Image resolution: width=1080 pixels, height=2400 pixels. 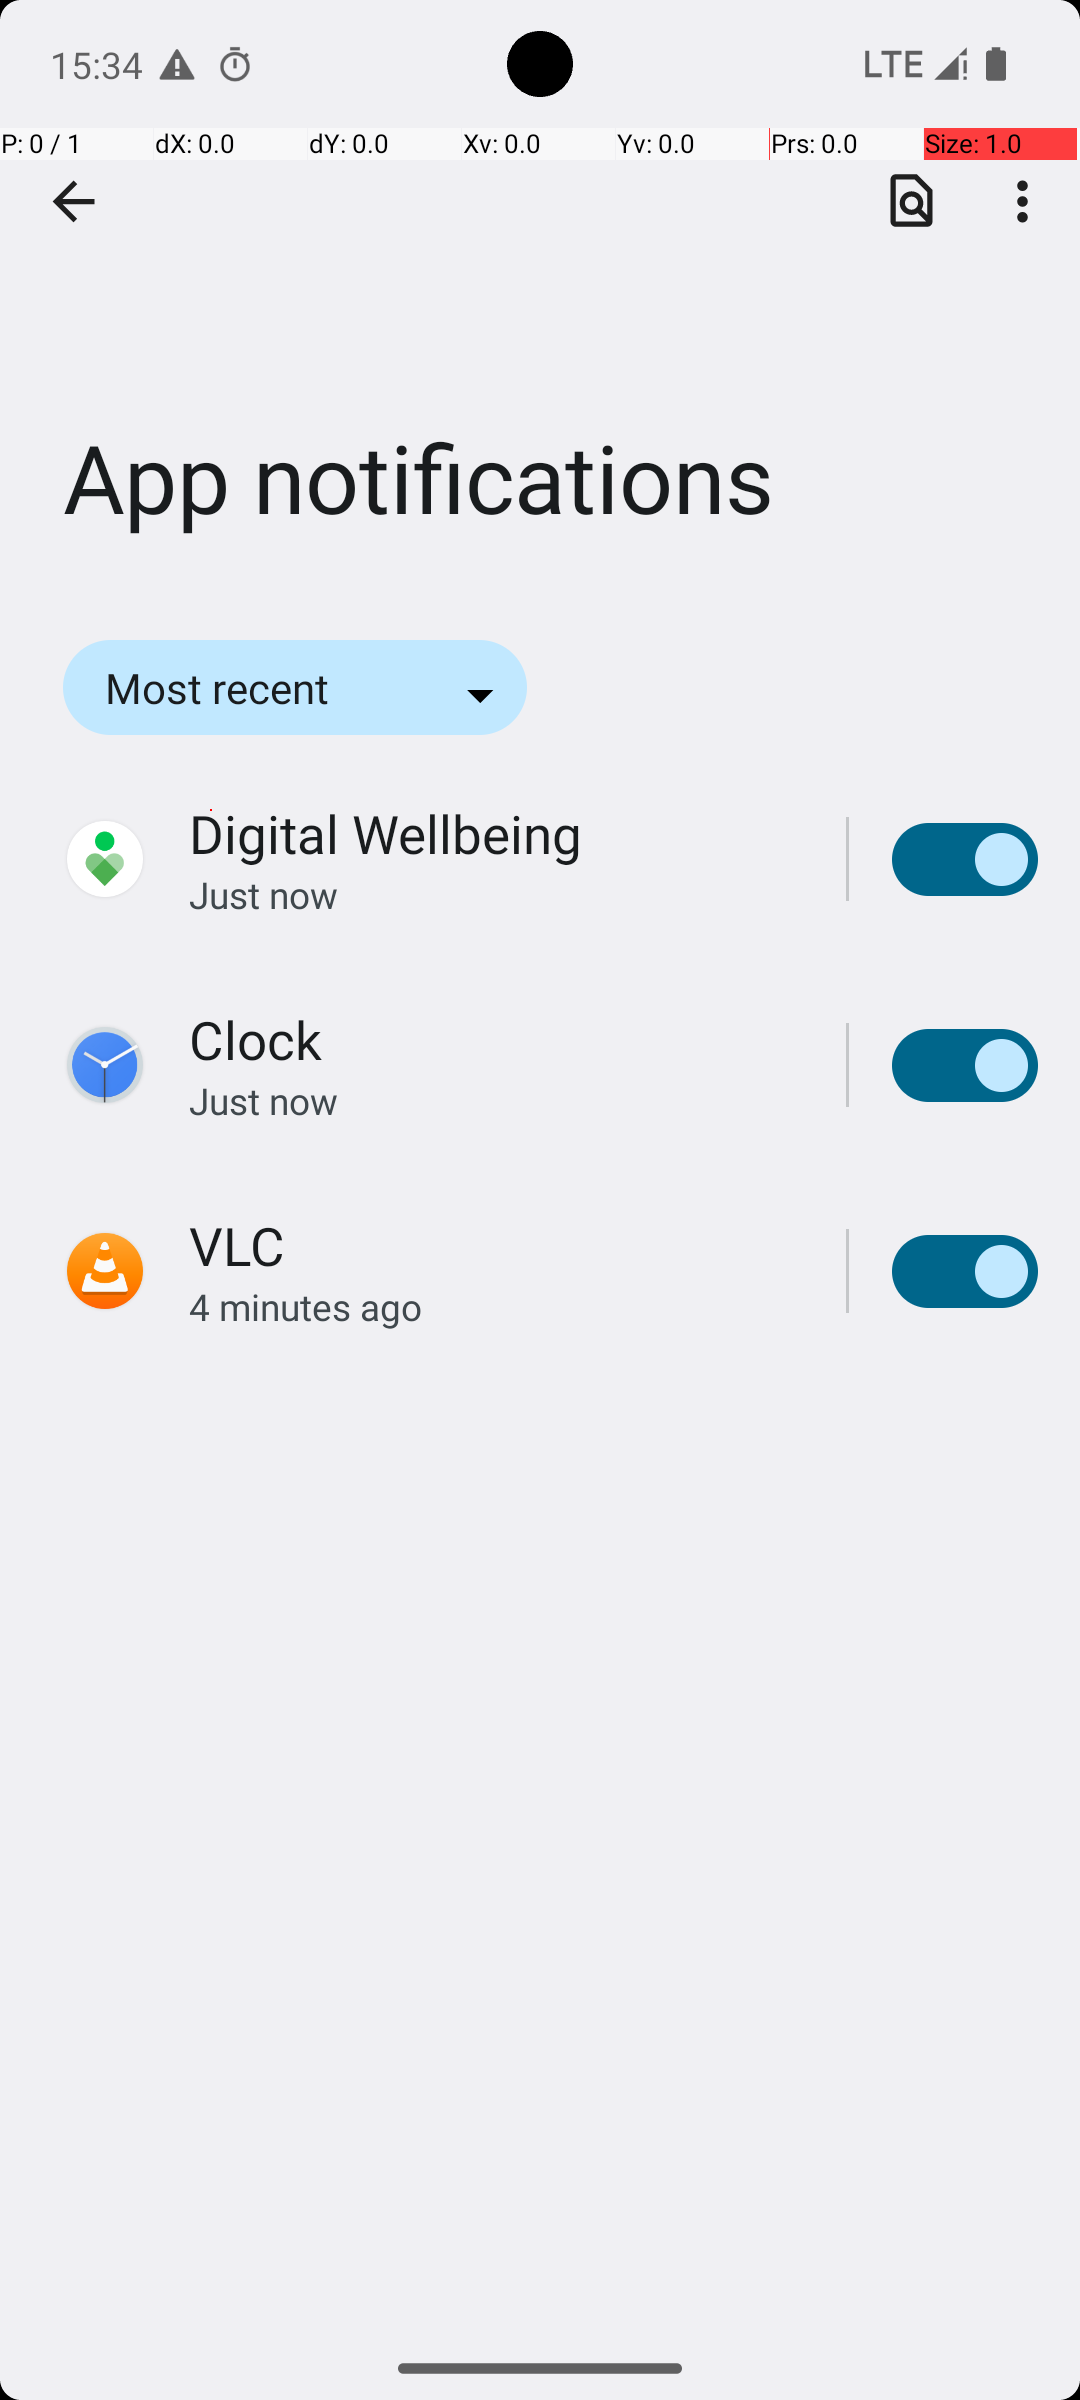 What do you see at coordinates (540, 299) in the screenshot?
I see `App notifications` at bounding box center [540, 299].